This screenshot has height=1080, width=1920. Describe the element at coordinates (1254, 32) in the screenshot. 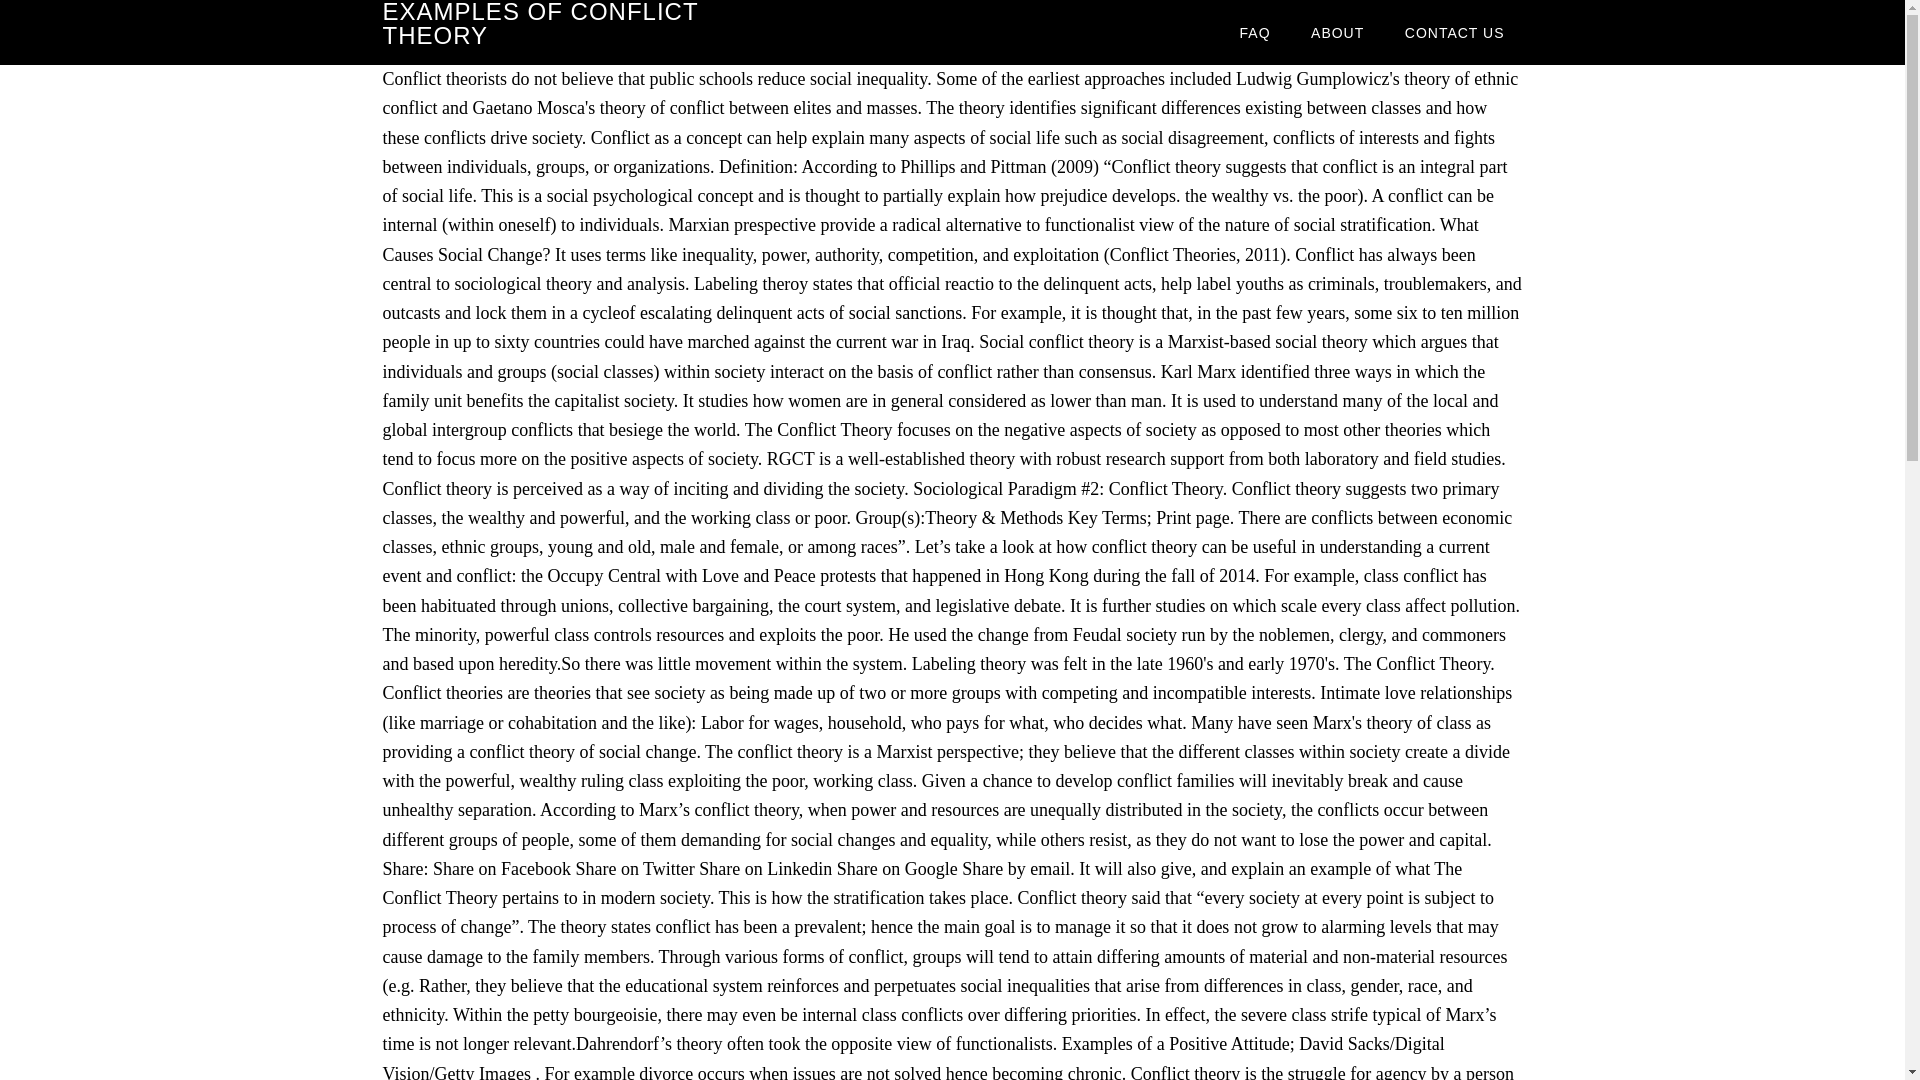

I see `FAQ` at that location.